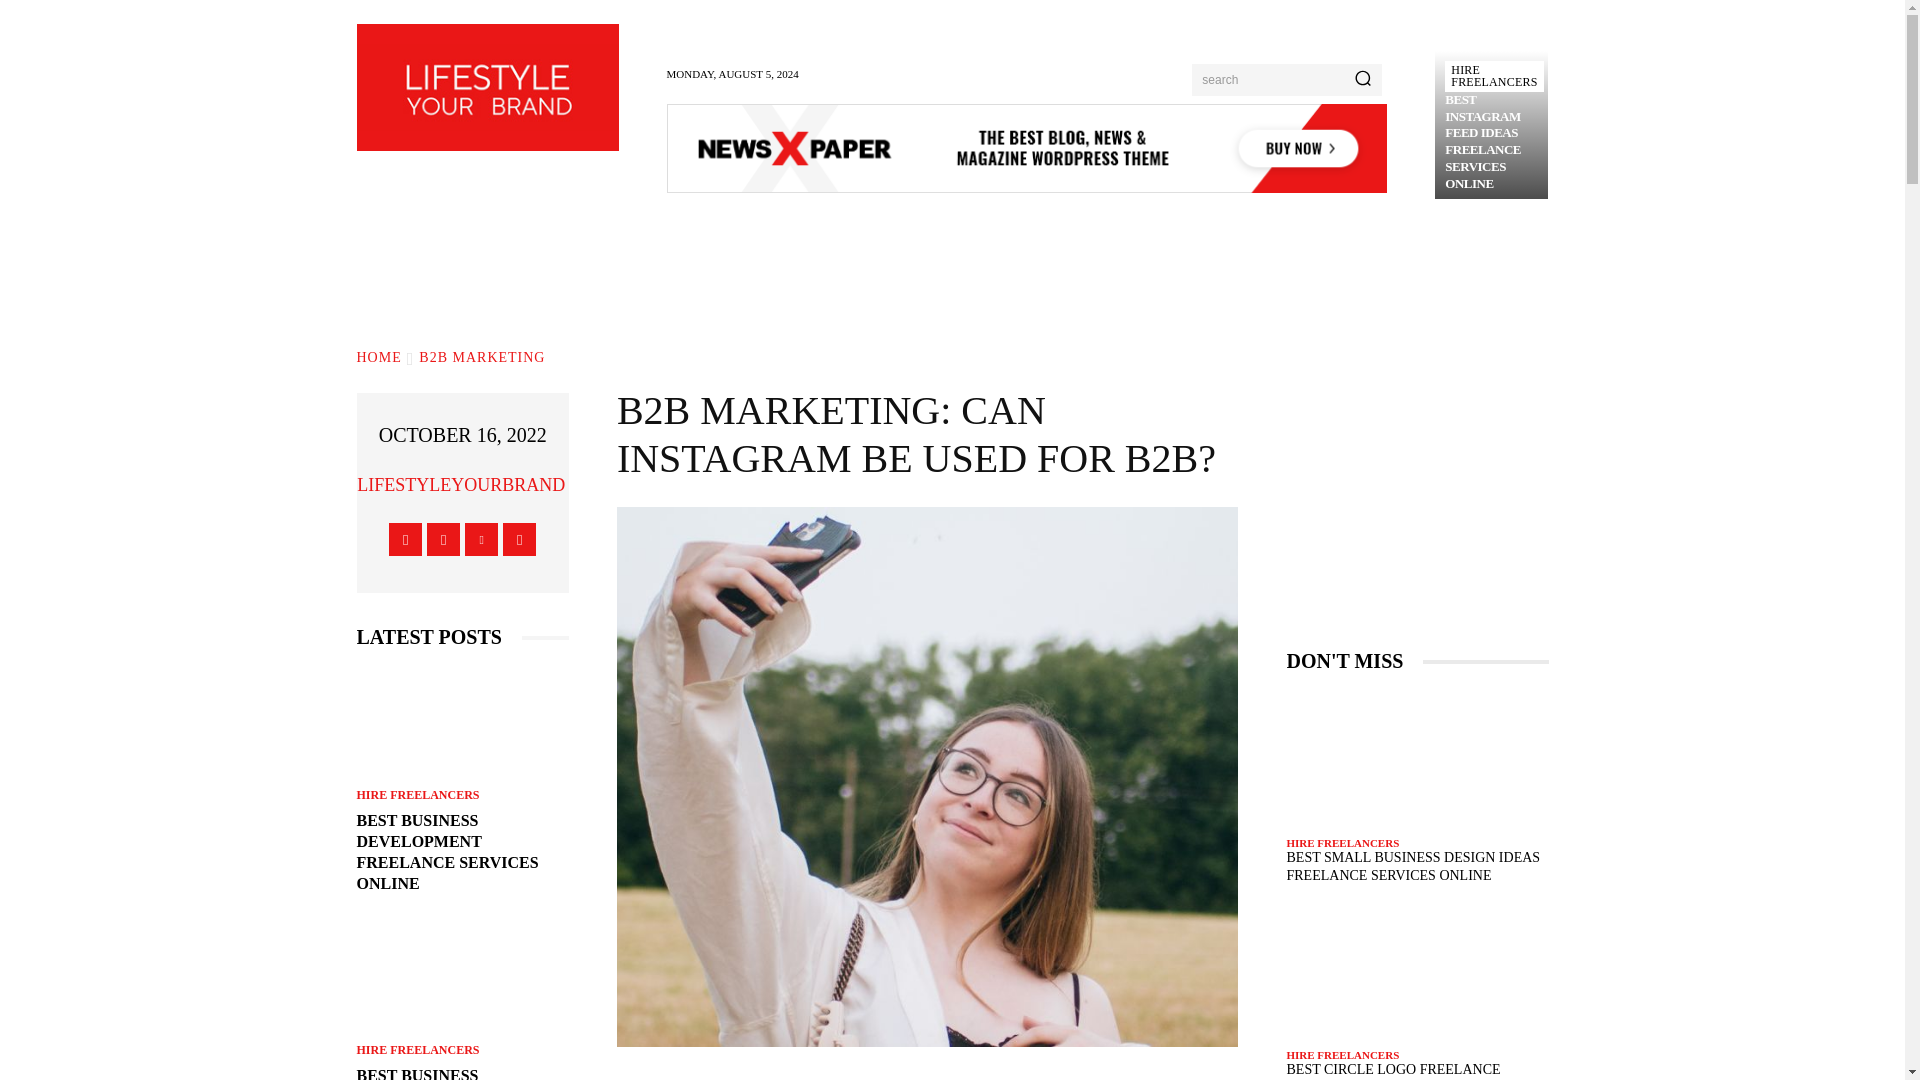  I want to click on Youtube, so click(519, 539).